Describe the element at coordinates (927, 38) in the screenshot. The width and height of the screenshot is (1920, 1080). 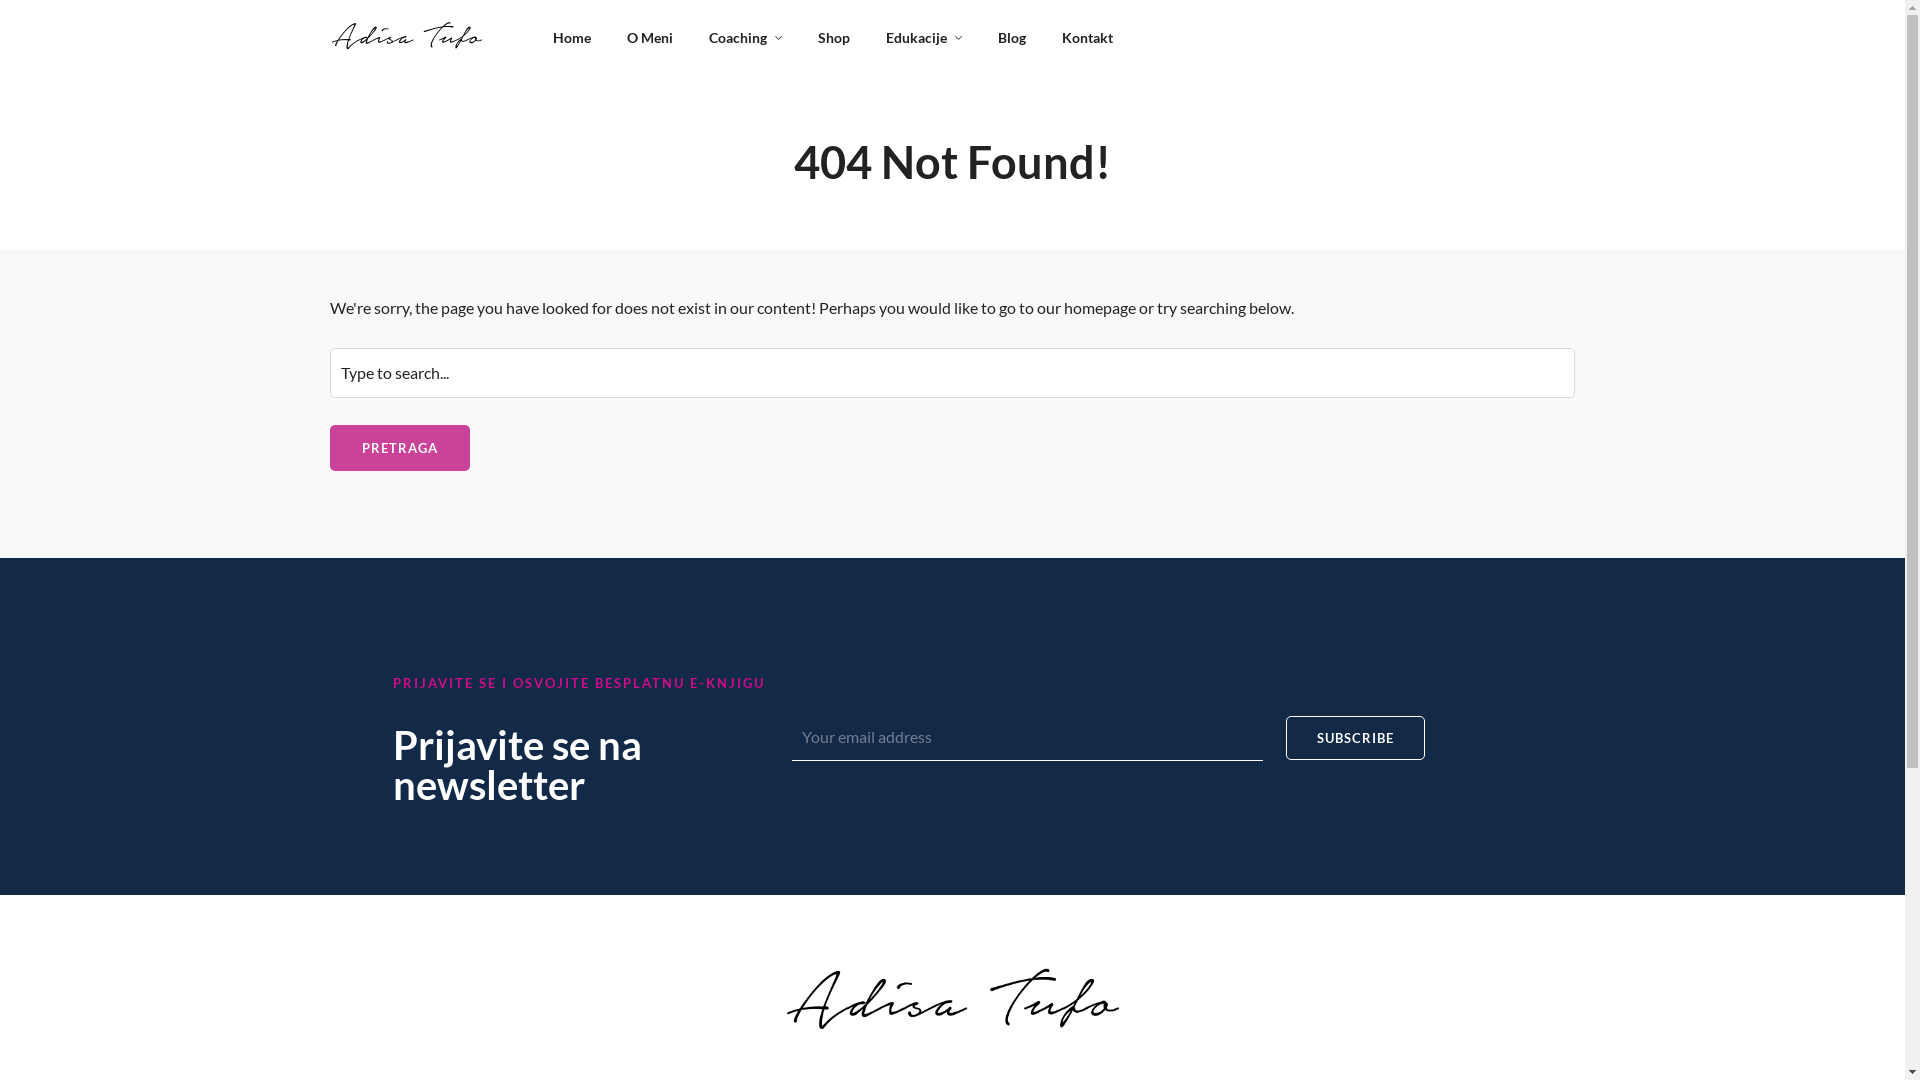
I see `Edukacije` at that location.